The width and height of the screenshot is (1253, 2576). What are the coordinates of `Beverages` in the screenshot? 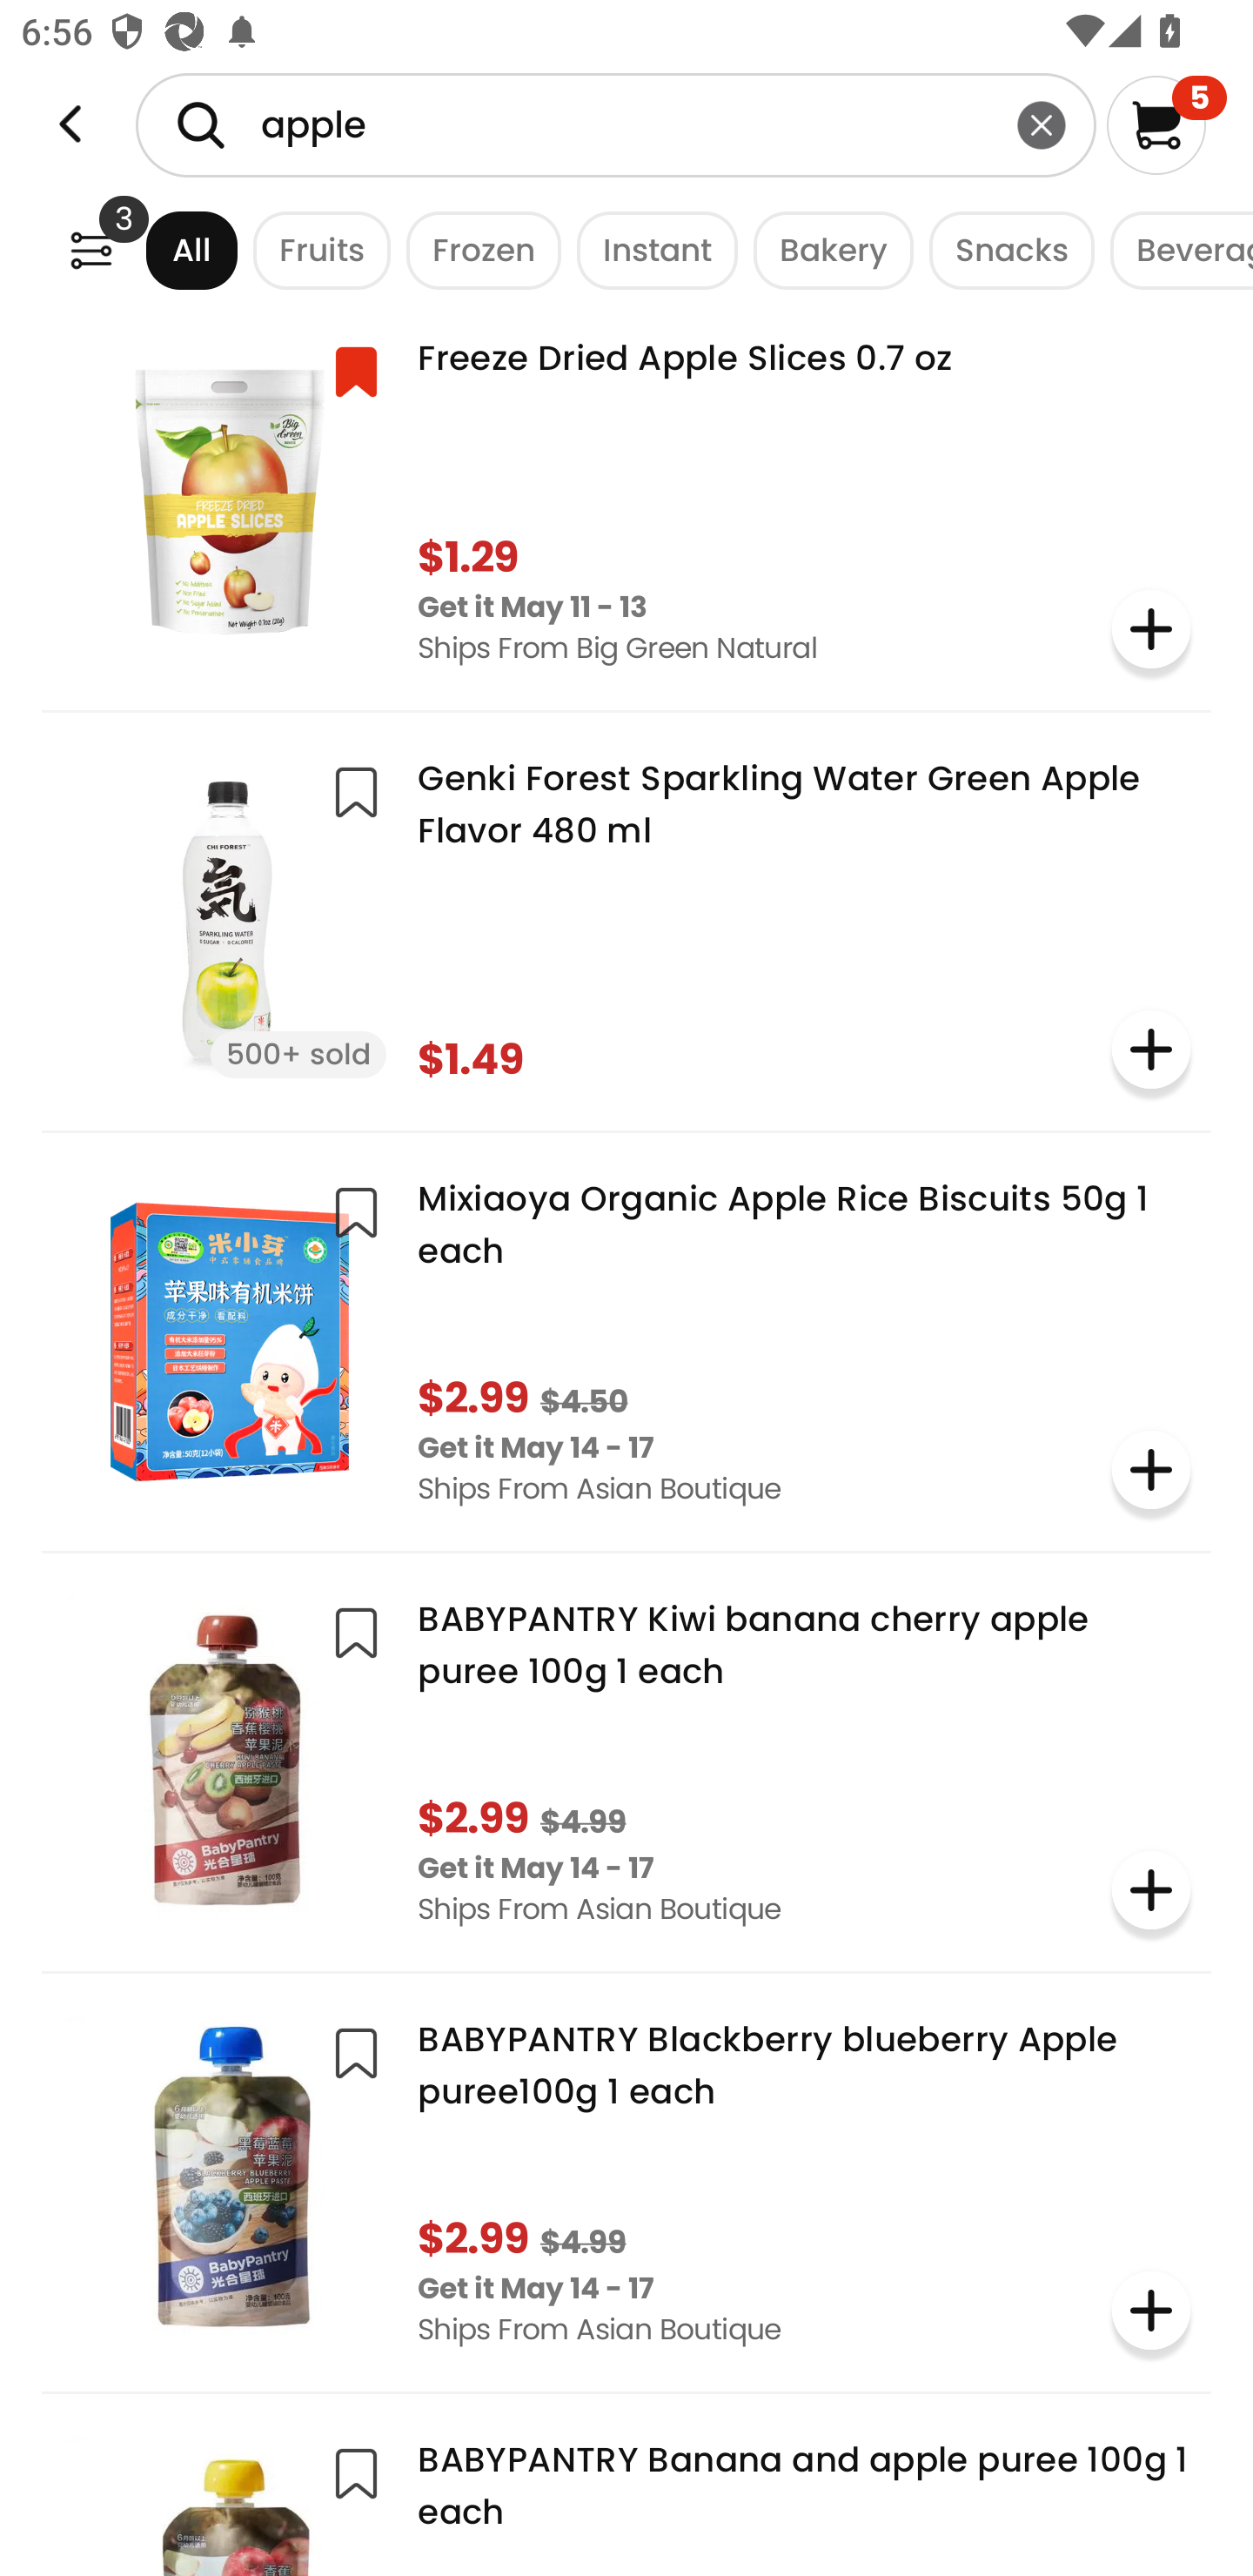 It's located at (1174, 249).